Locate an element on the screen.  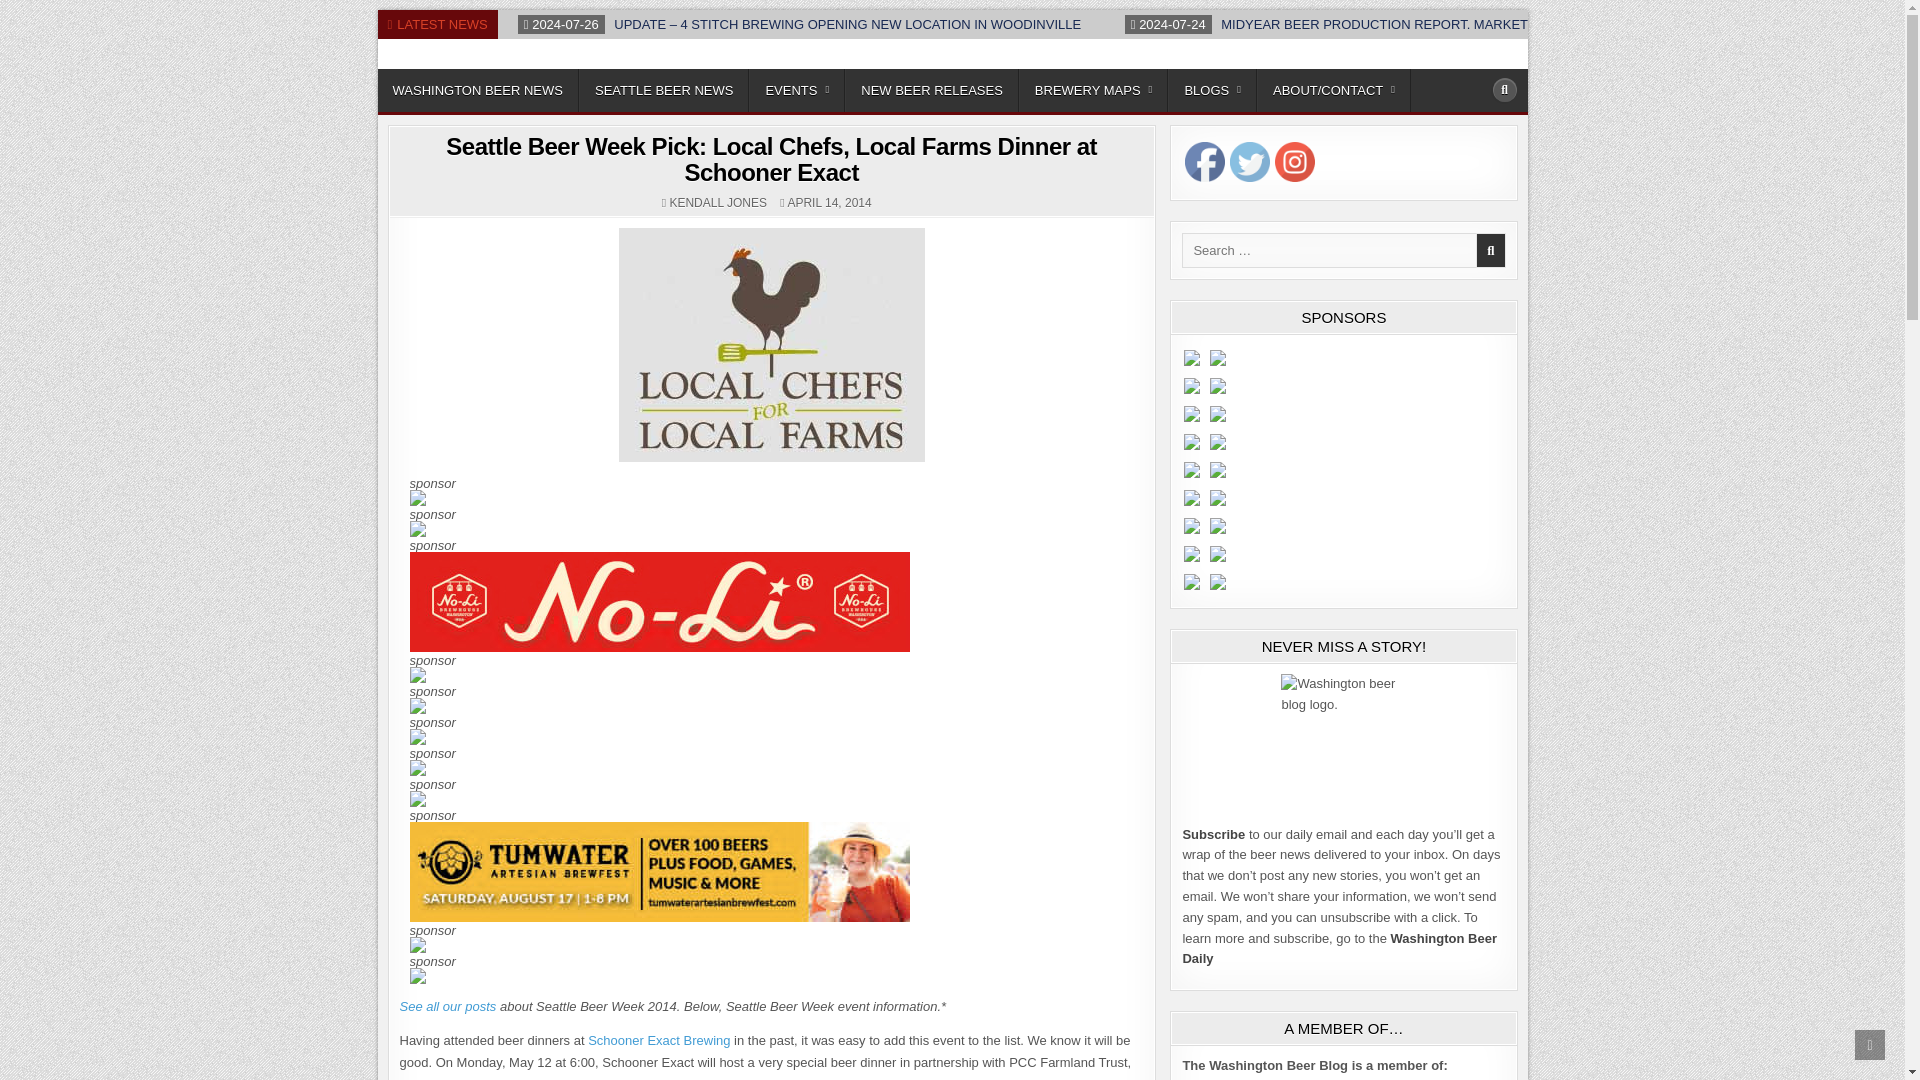
NEW BEER RELEASES is located at coordinates (932, 90).